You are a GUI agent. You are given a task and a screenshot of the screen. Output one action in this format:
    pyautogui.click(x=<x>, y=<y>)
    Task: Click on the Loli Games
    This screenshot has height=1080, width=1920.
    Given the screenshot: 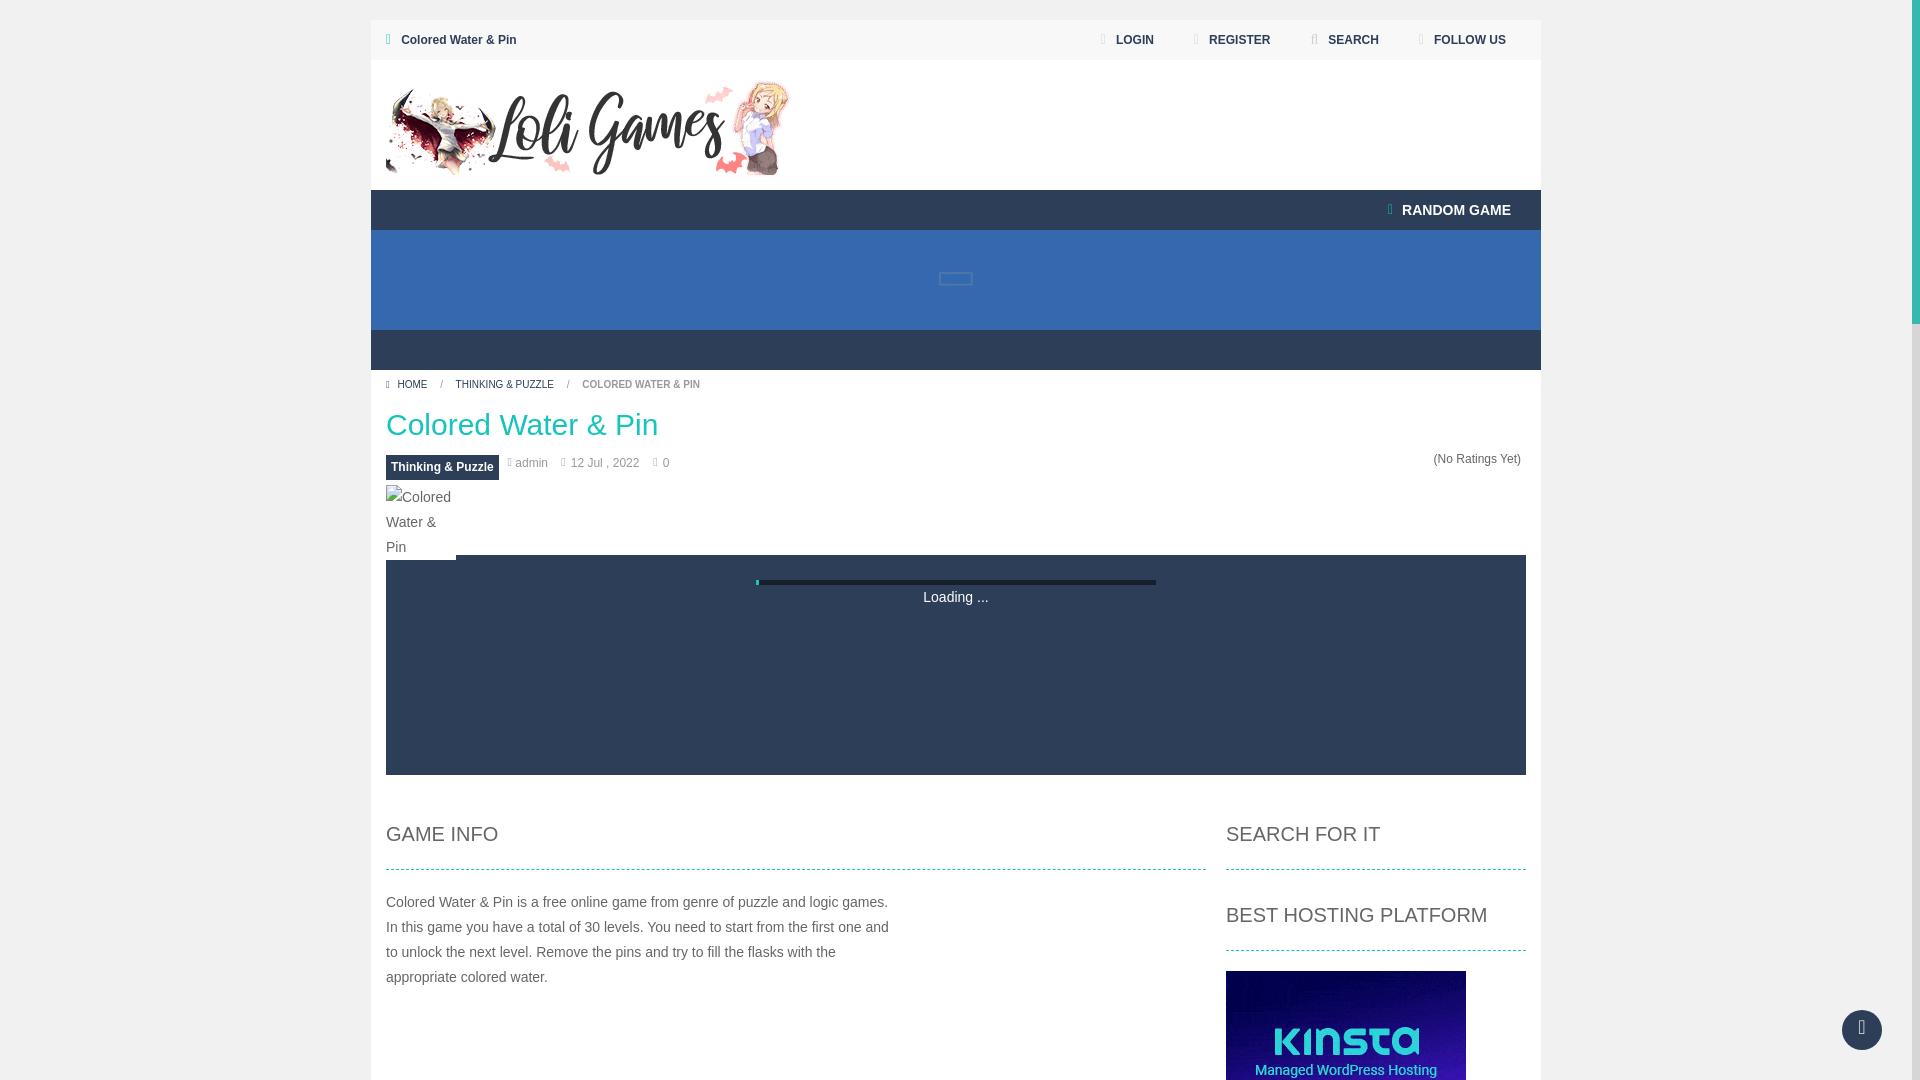 What is the action you would take?
    pyautogui.click(x=588, y=123)
    